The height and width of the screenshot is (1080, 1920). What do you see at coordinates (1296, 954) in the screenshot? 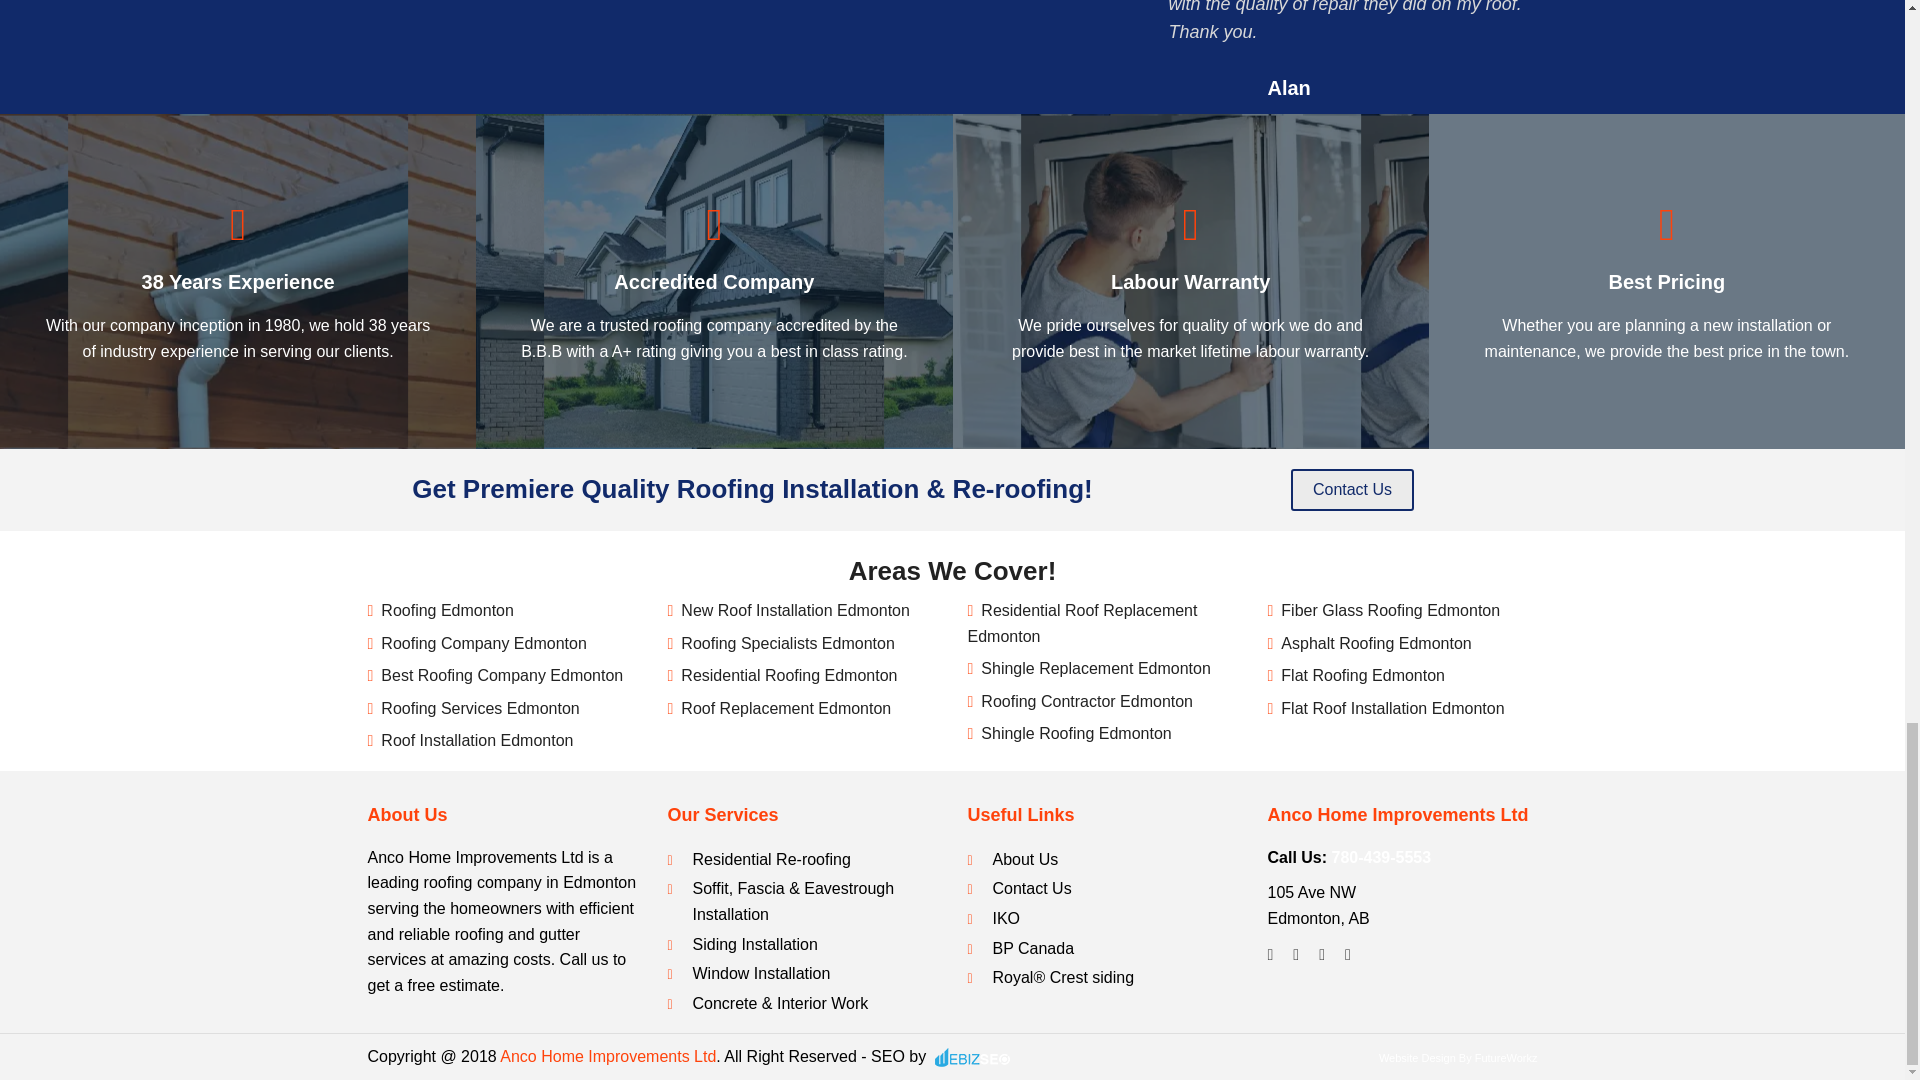
I see `Twitter` at bounding box center [1296, 954].